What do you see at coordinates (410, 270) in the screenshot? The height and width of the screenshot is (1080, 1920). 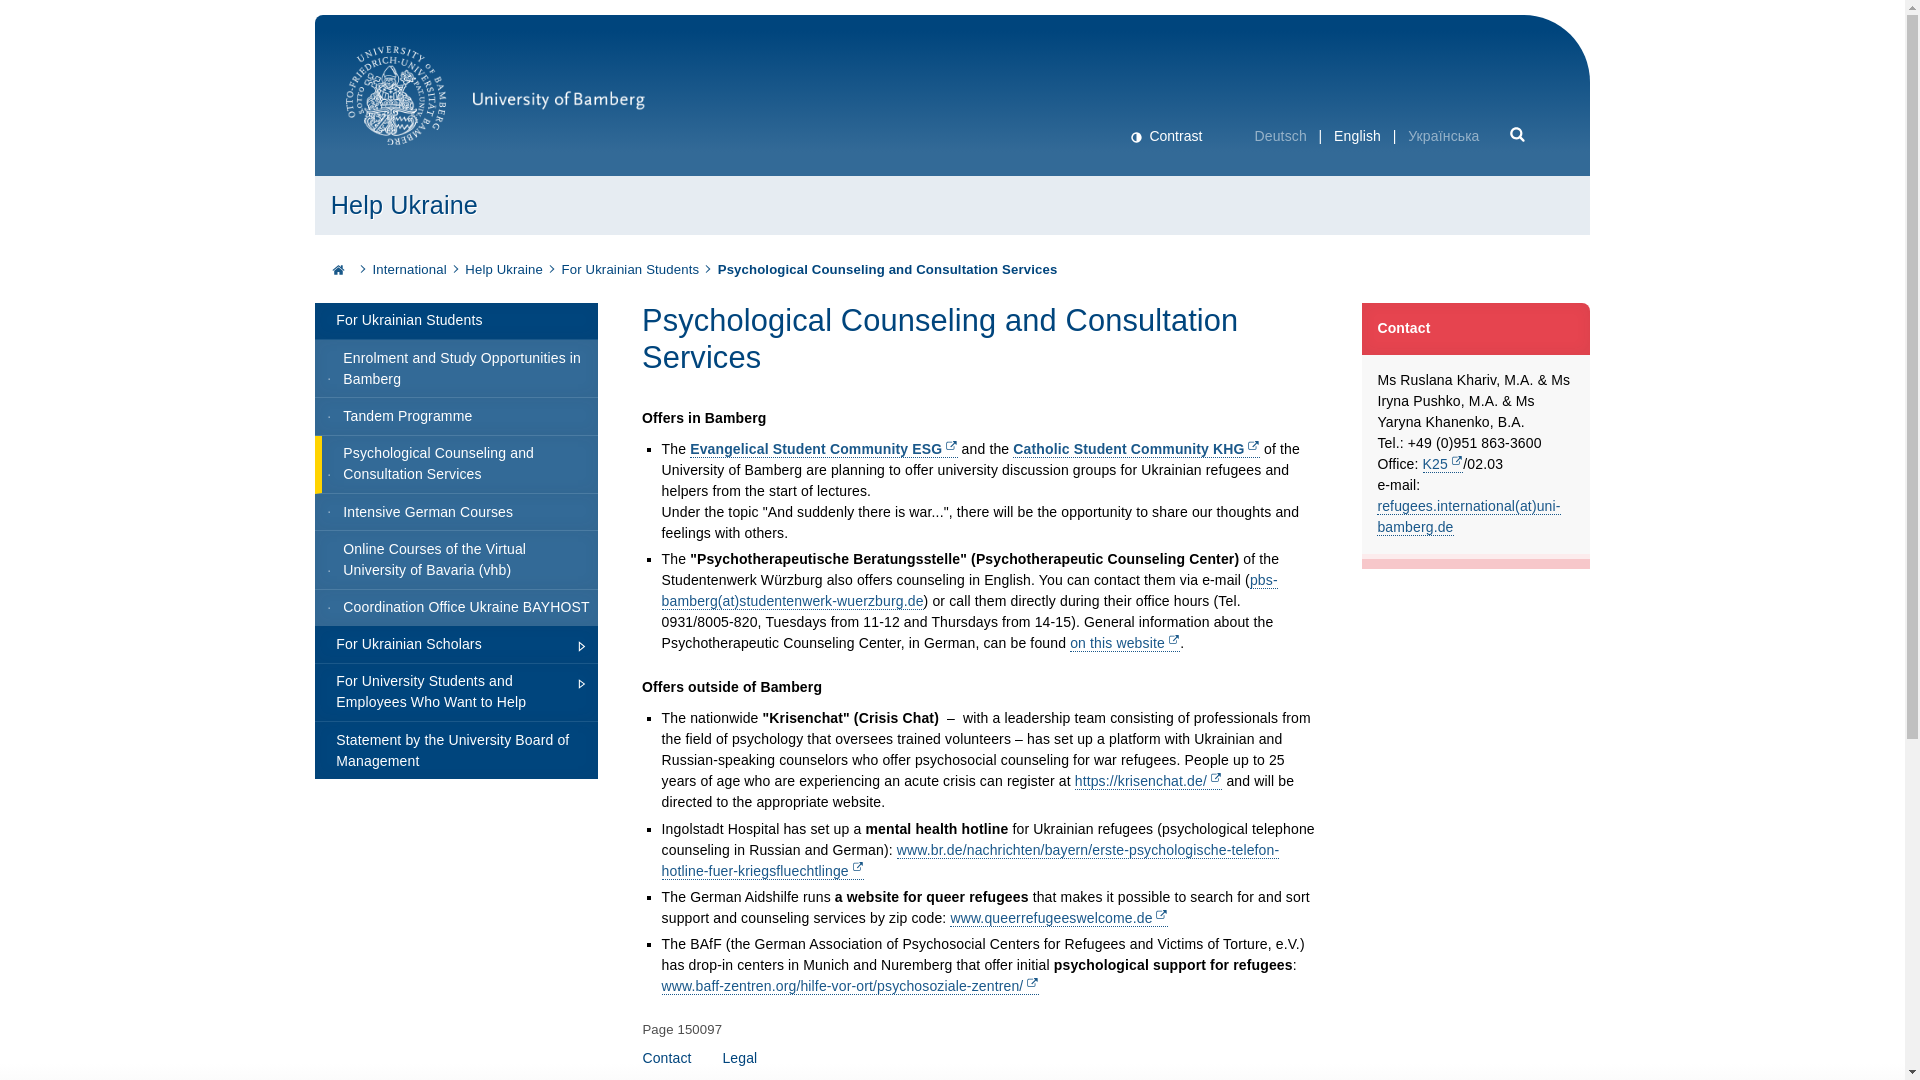 I see `Uni Bamberg International` at bounding box center [410, 270].